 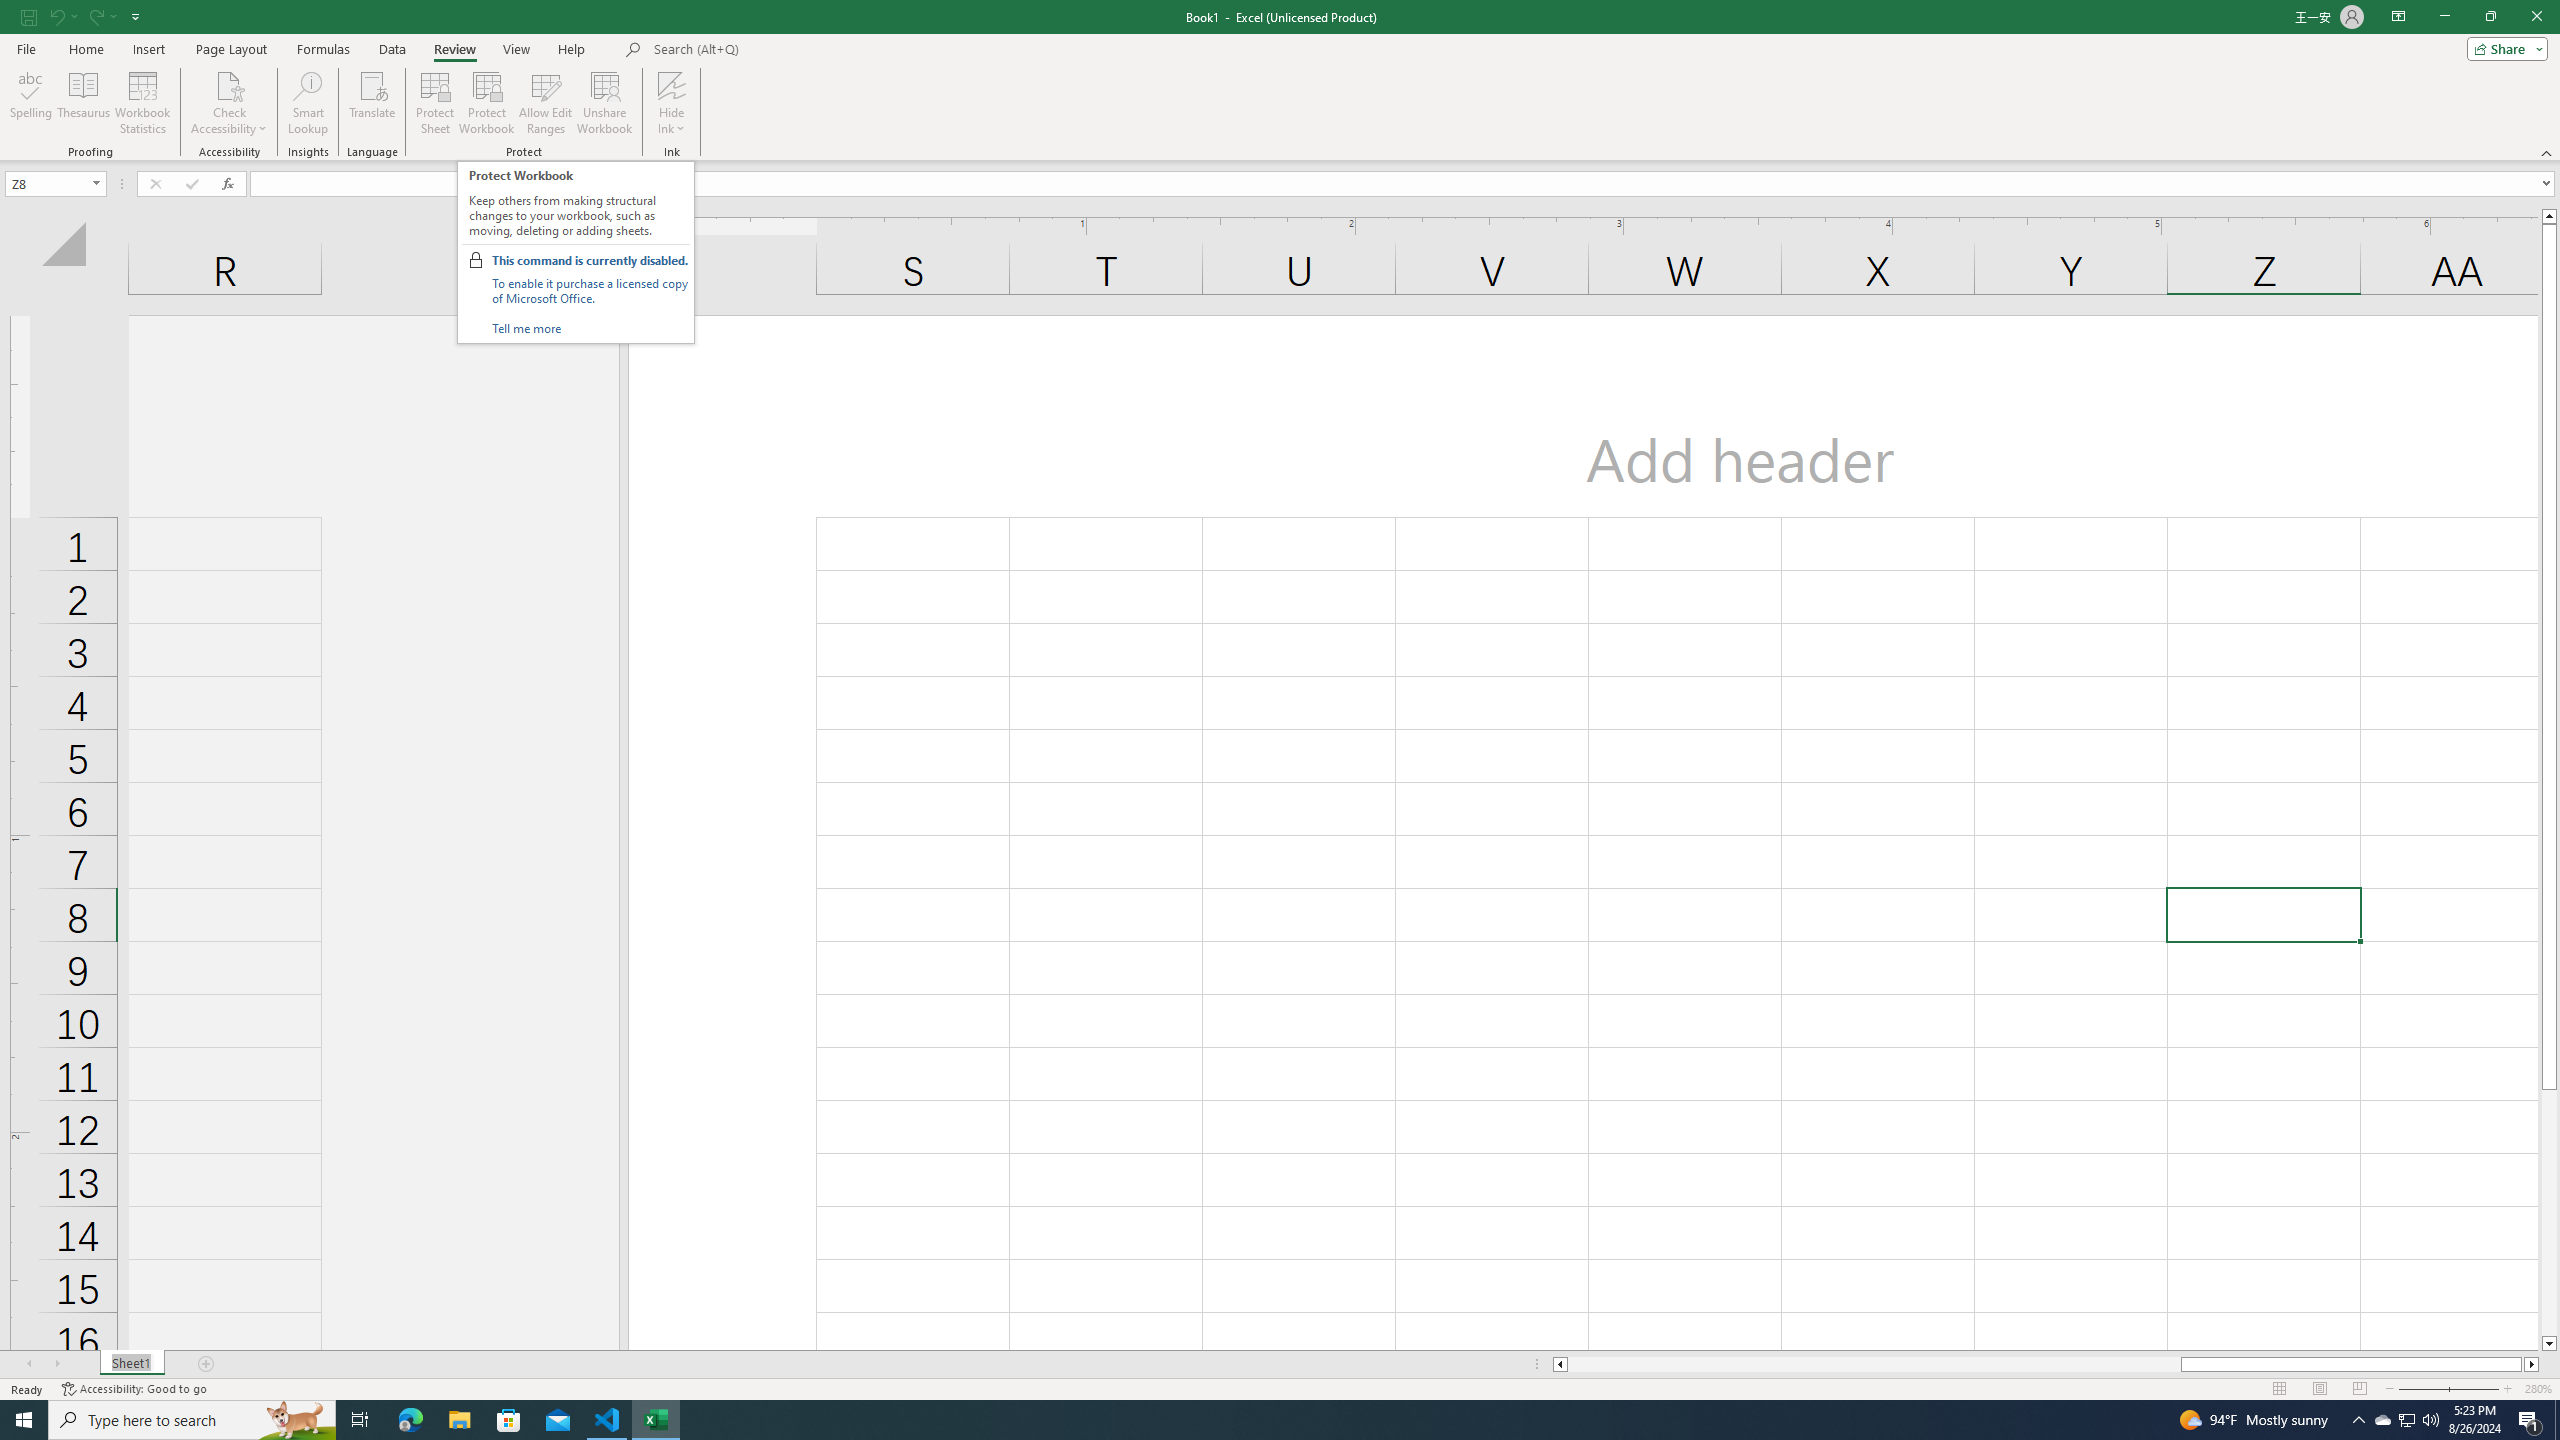 What do you see at coordinates (82, 103) in the screenshot?
I see `Thesaurus...` at bounding box center [82, 103].